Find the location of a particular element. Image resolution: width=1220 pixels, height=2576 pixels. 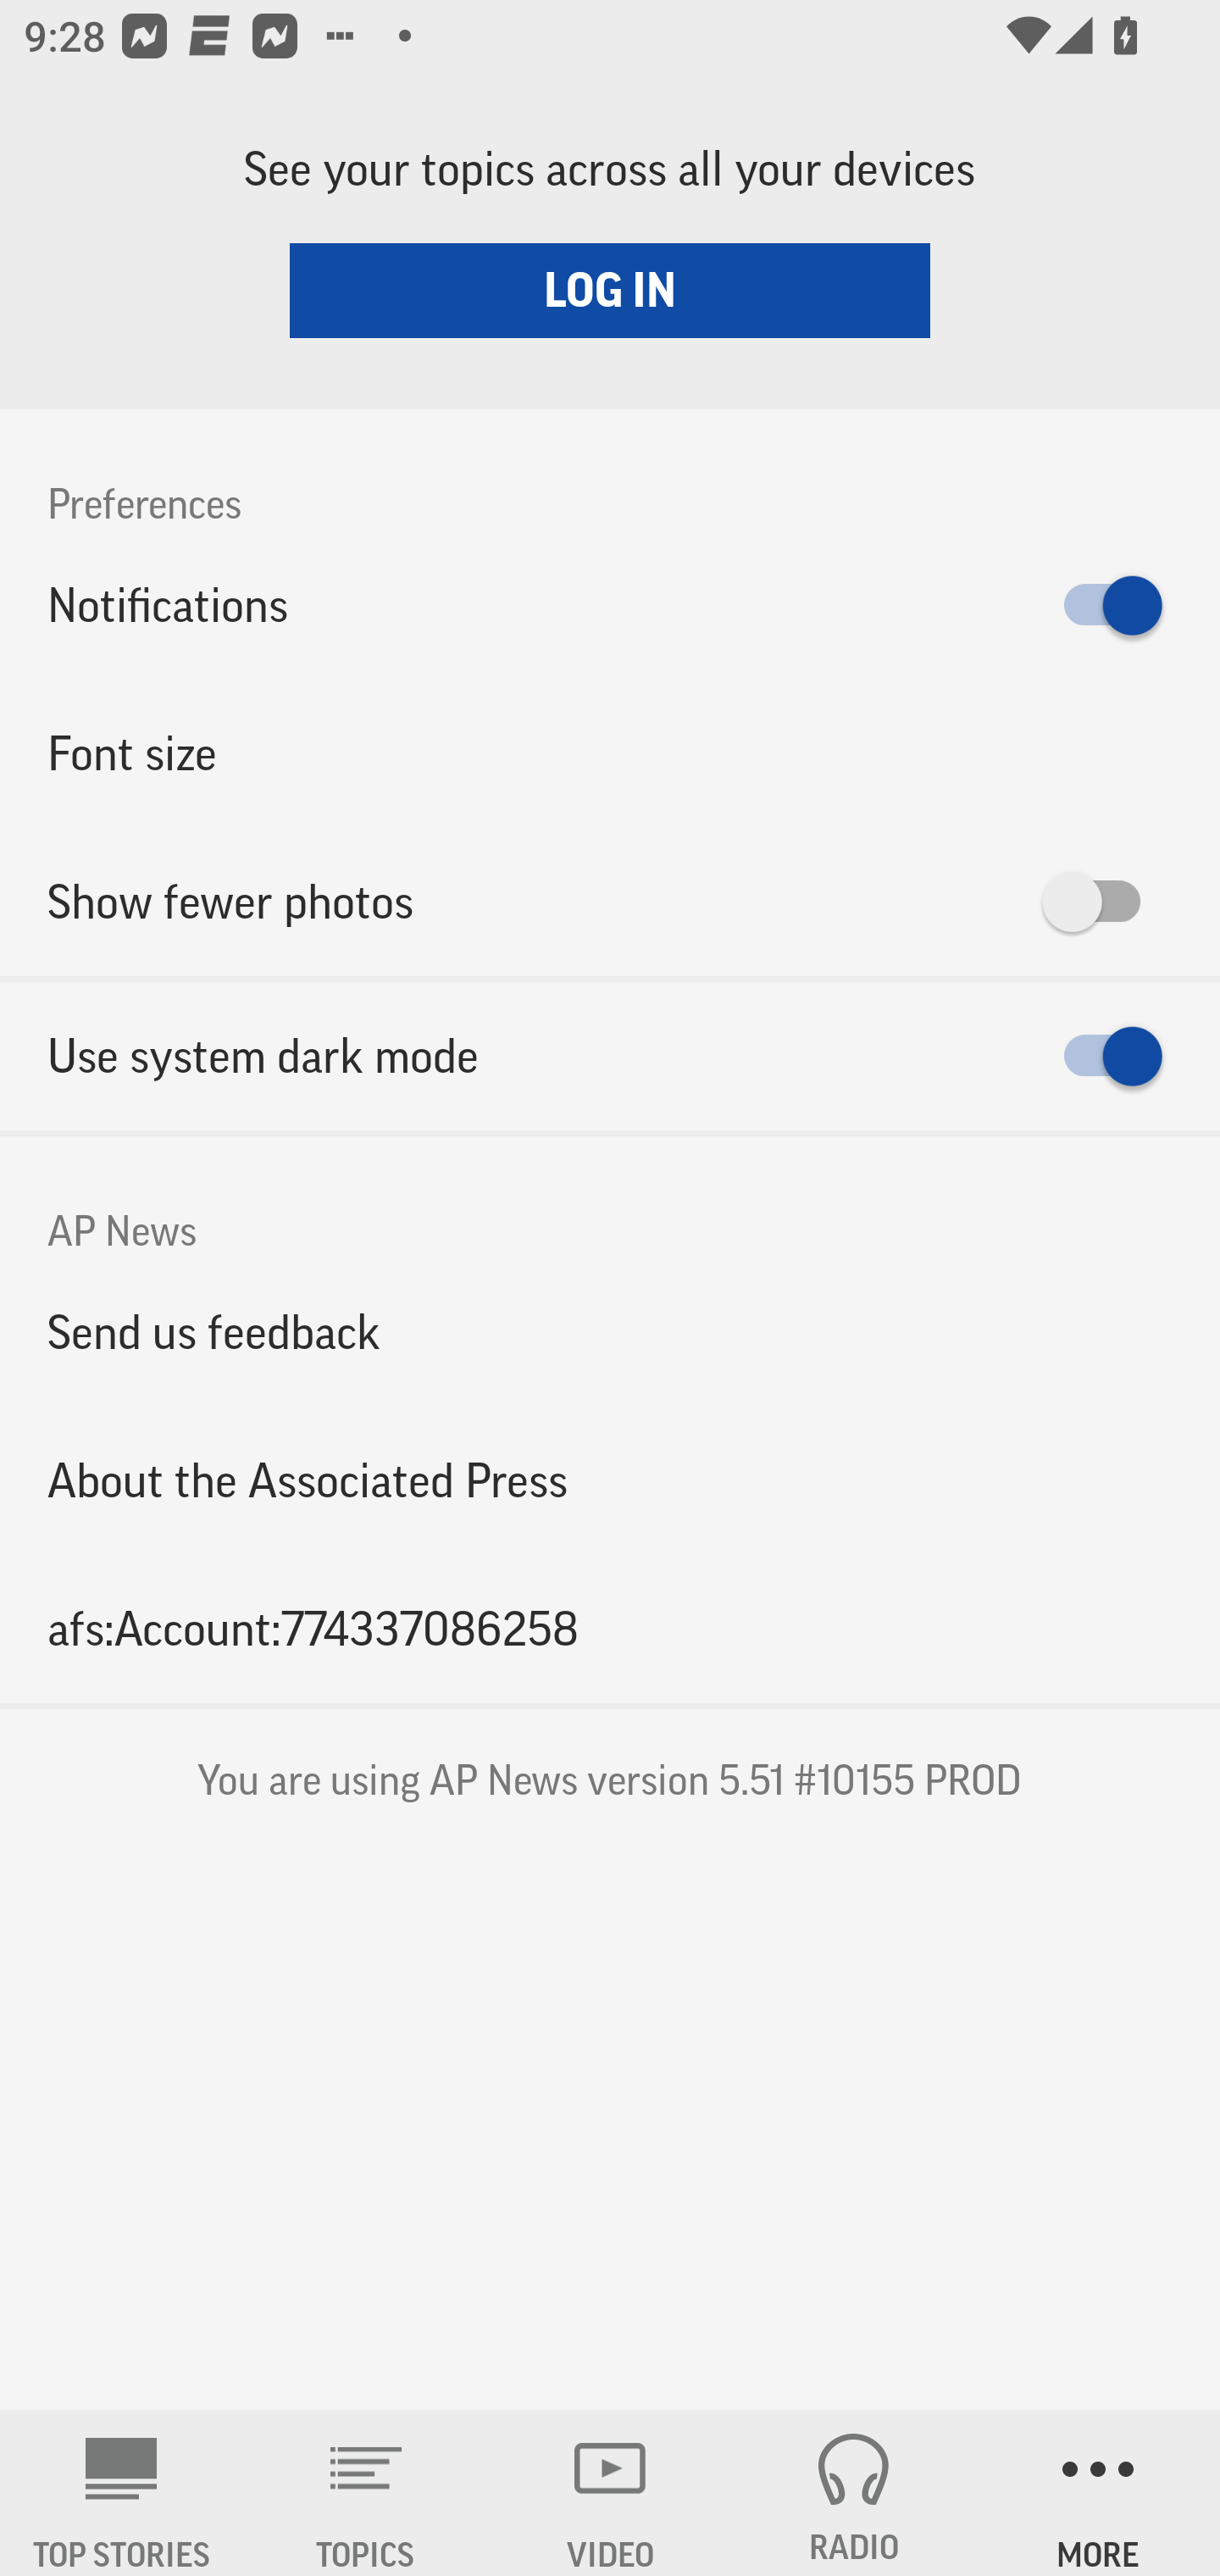

Use system dark mode is located at coordinates (610, 1056).